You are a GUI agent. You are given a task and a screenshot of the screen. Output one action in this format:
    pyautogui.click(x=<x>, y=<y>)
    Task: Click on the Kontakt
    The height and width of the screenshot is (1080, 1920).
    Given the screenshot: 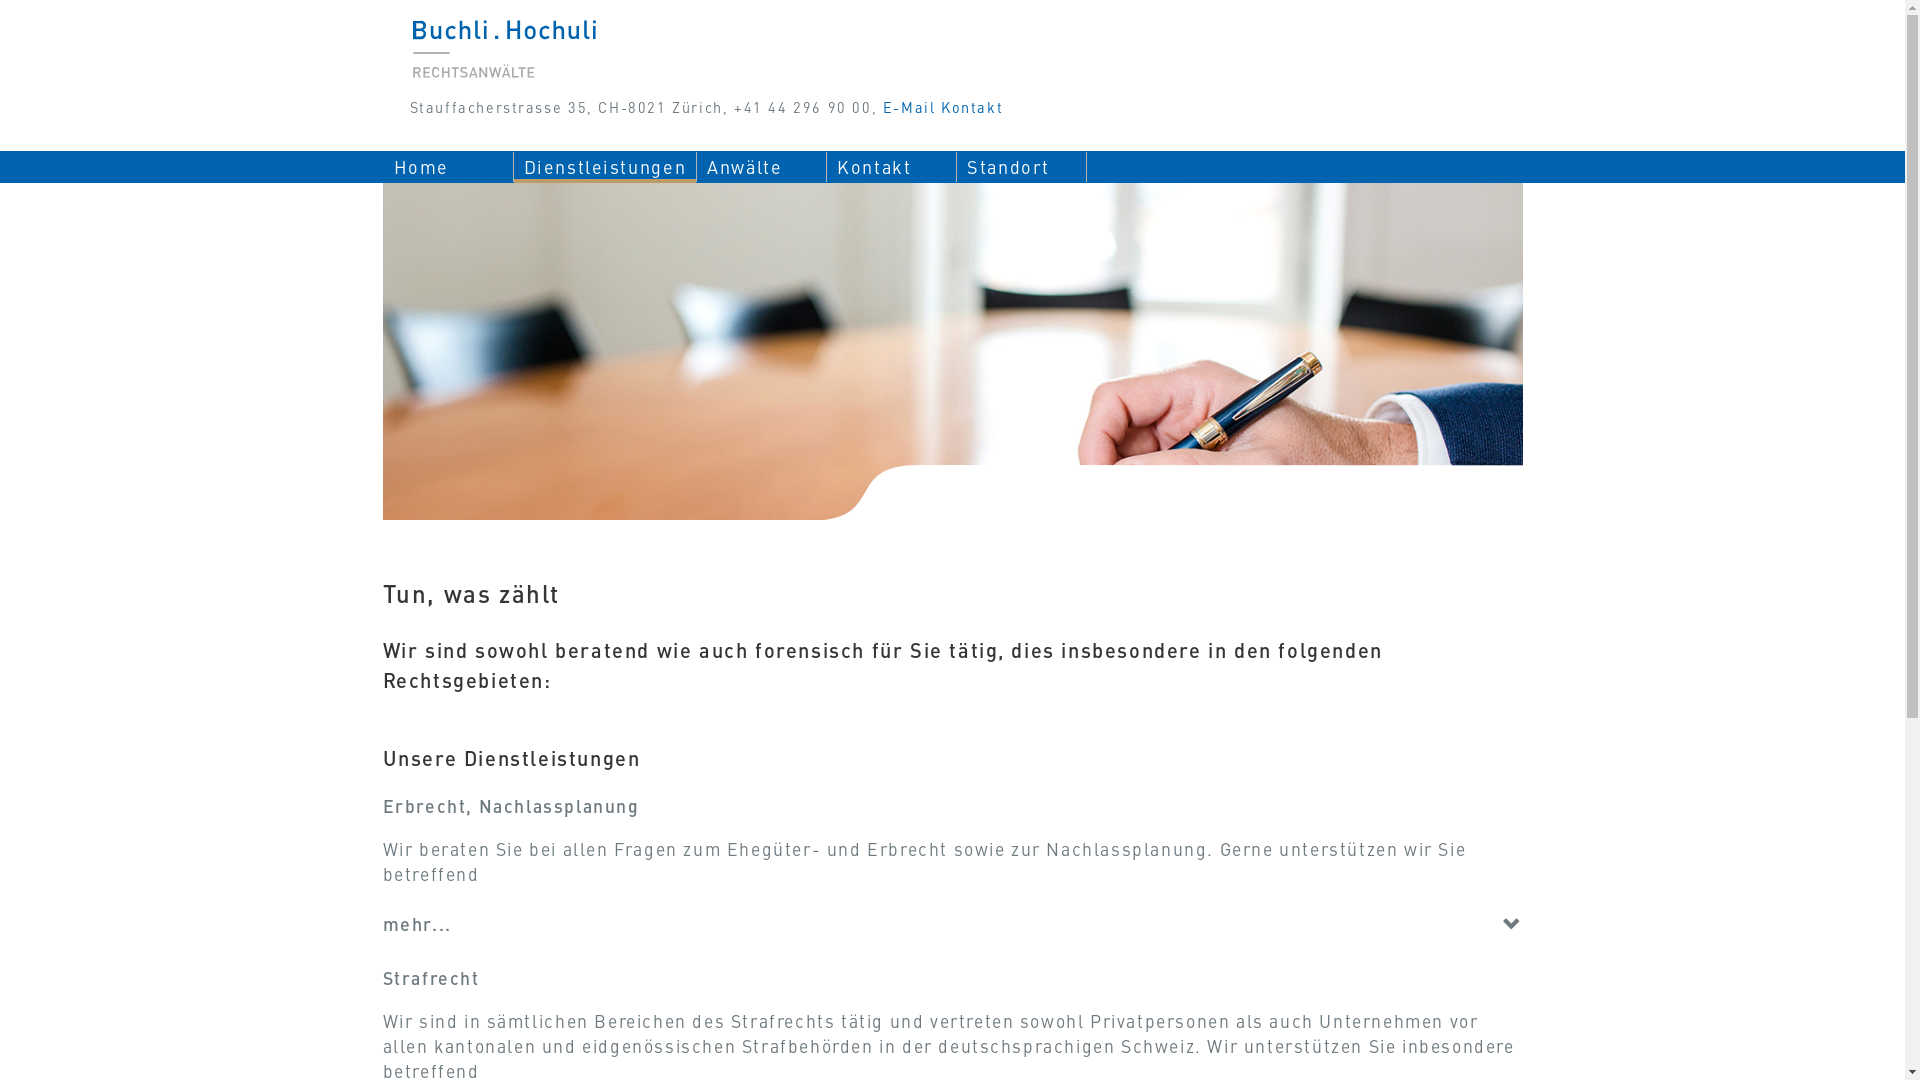 What is the action you would take?
    pyautogui.click(x=892, y=167)
    